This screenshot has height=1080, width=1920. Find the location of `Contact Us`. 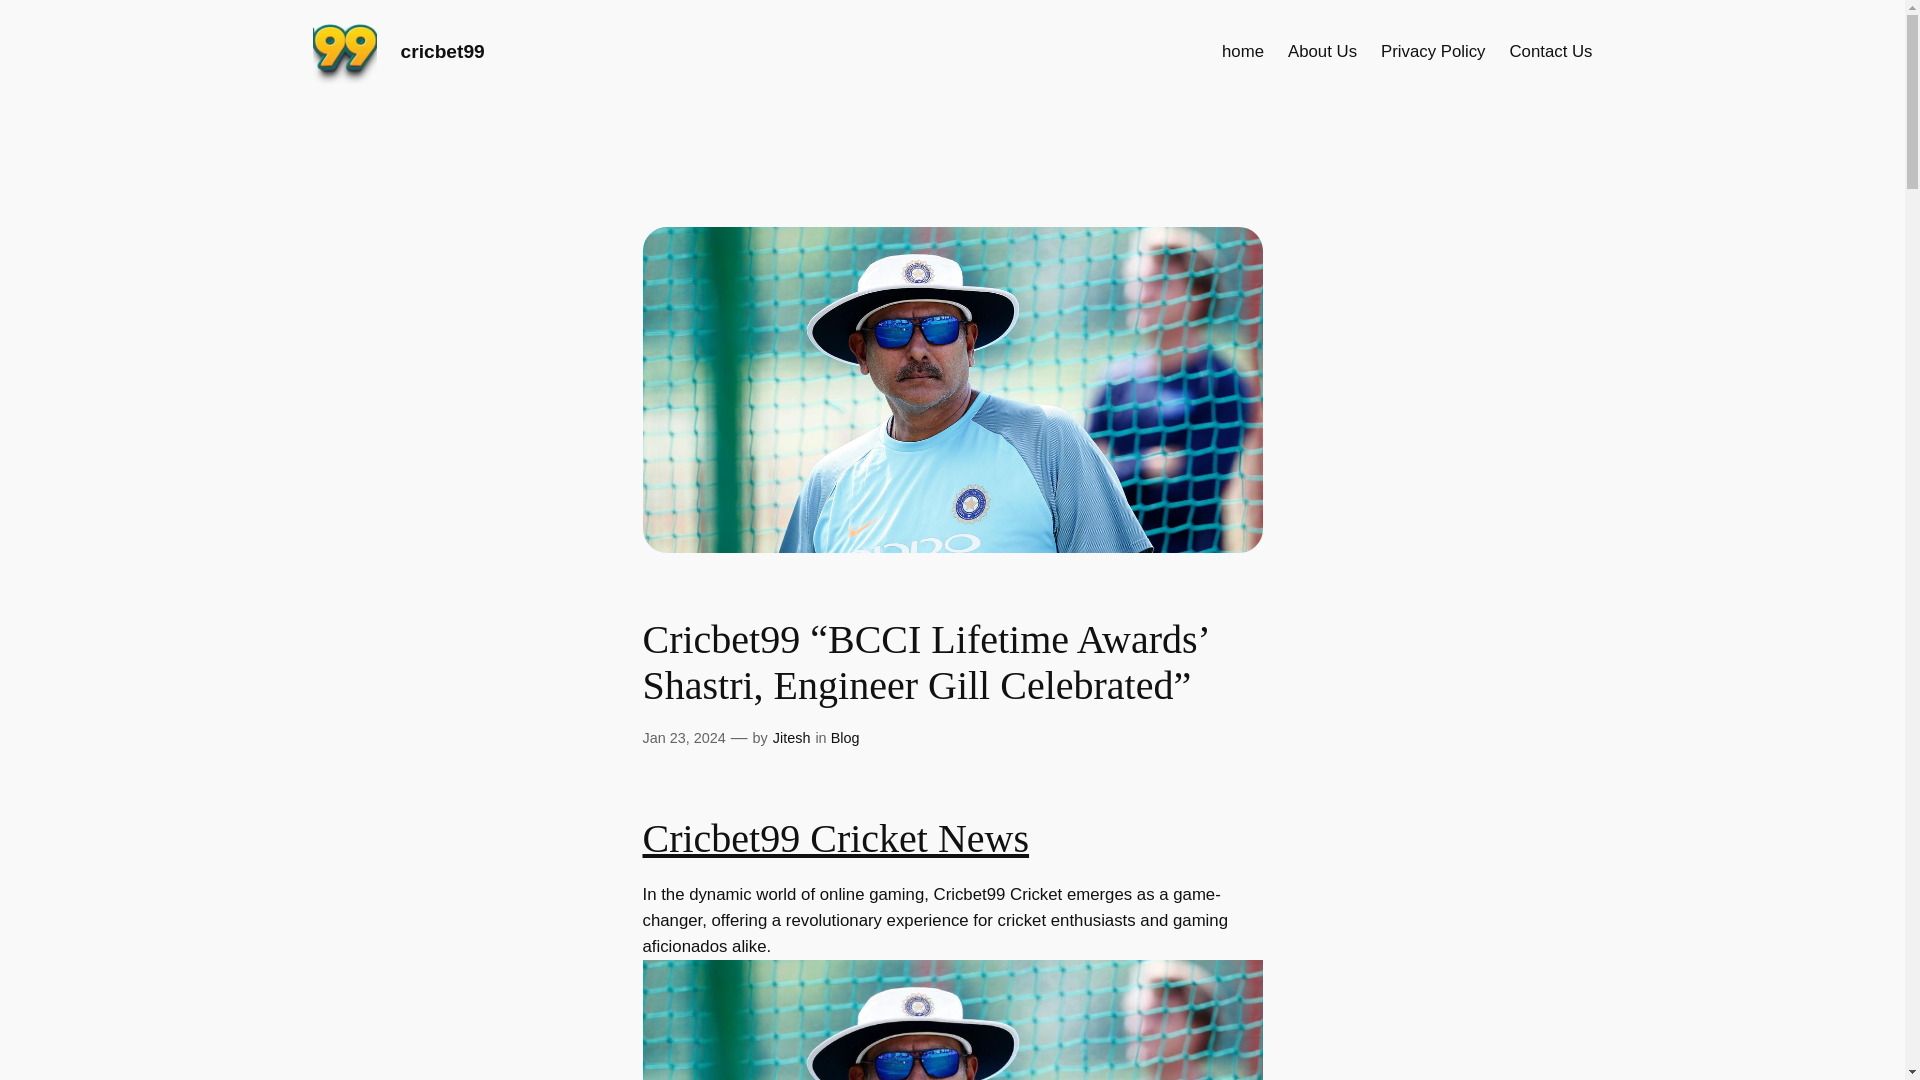

Contact Us is located at coordinates (1550, 51).